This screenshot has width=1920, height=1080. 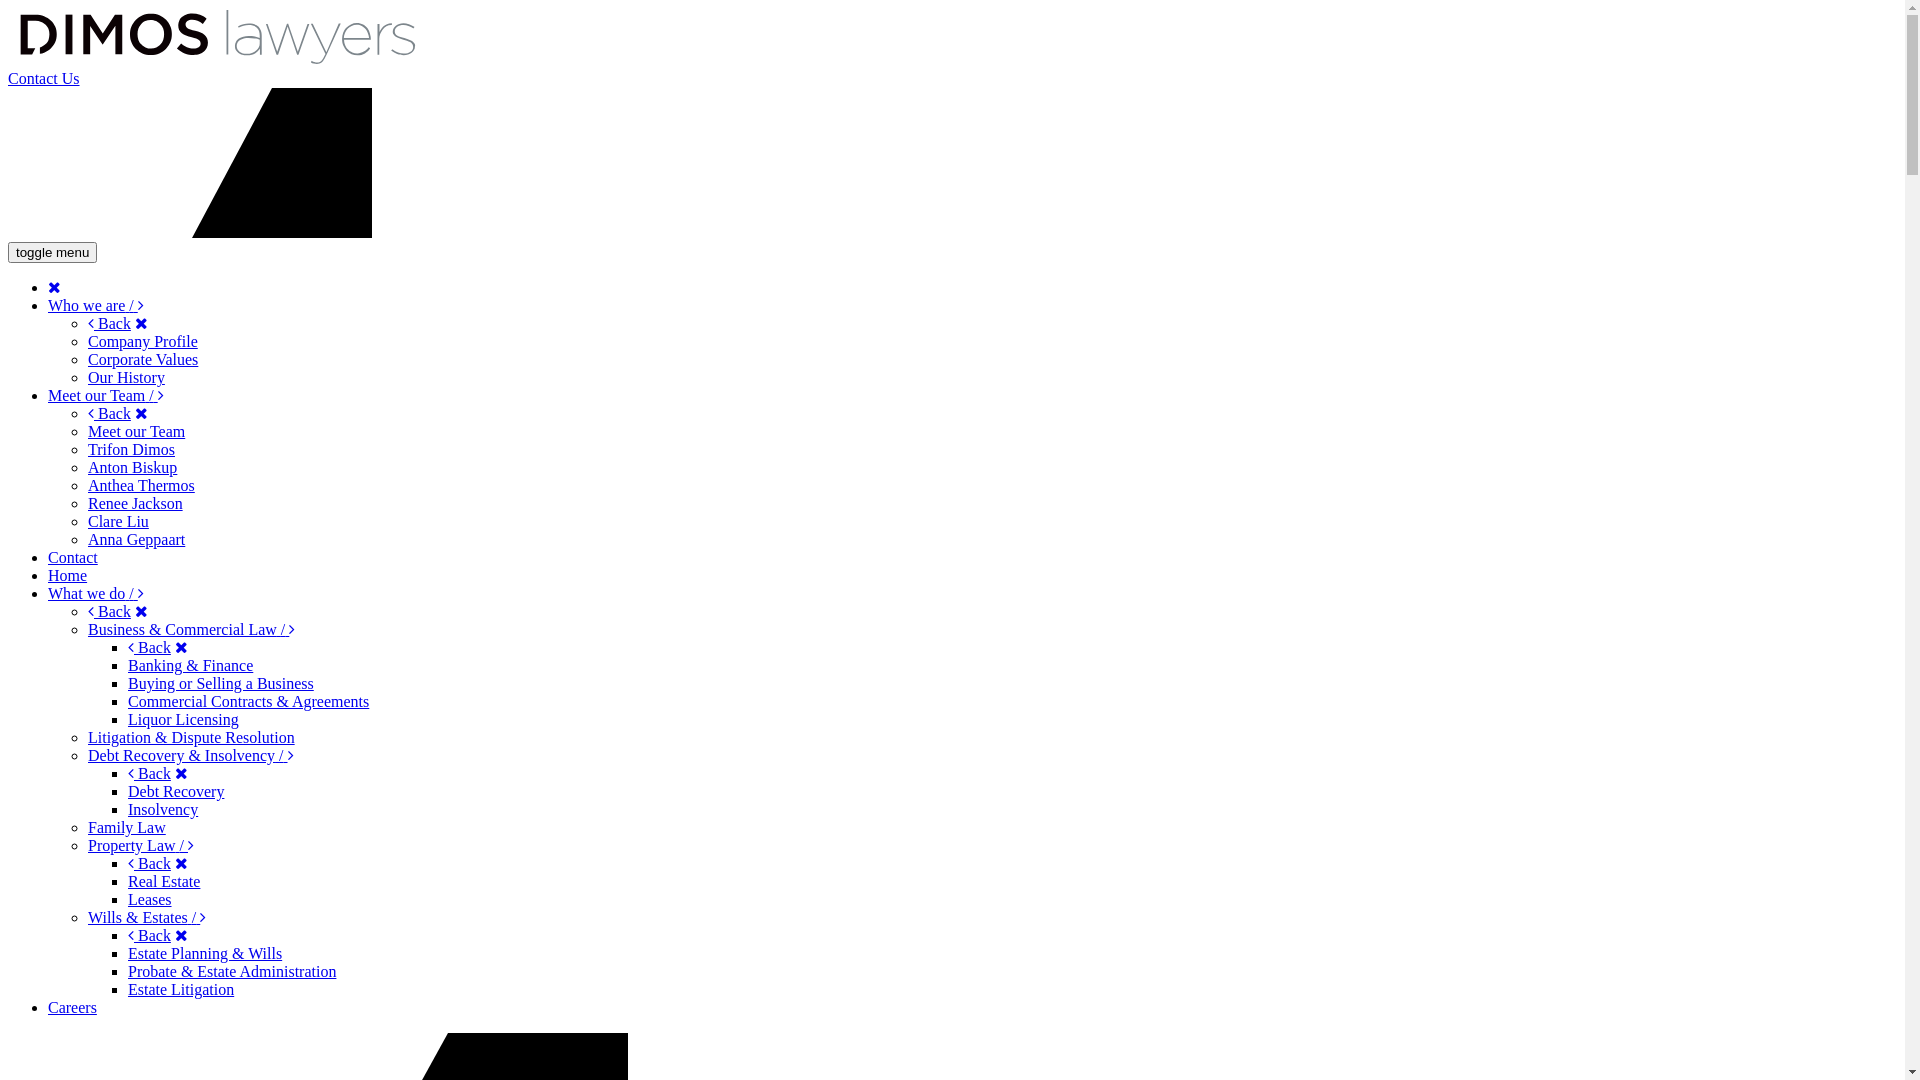 What do you see at coordinates (136, 504) in the screenshot?
I see `Renee Jackson` at bounding box center [136, 504].